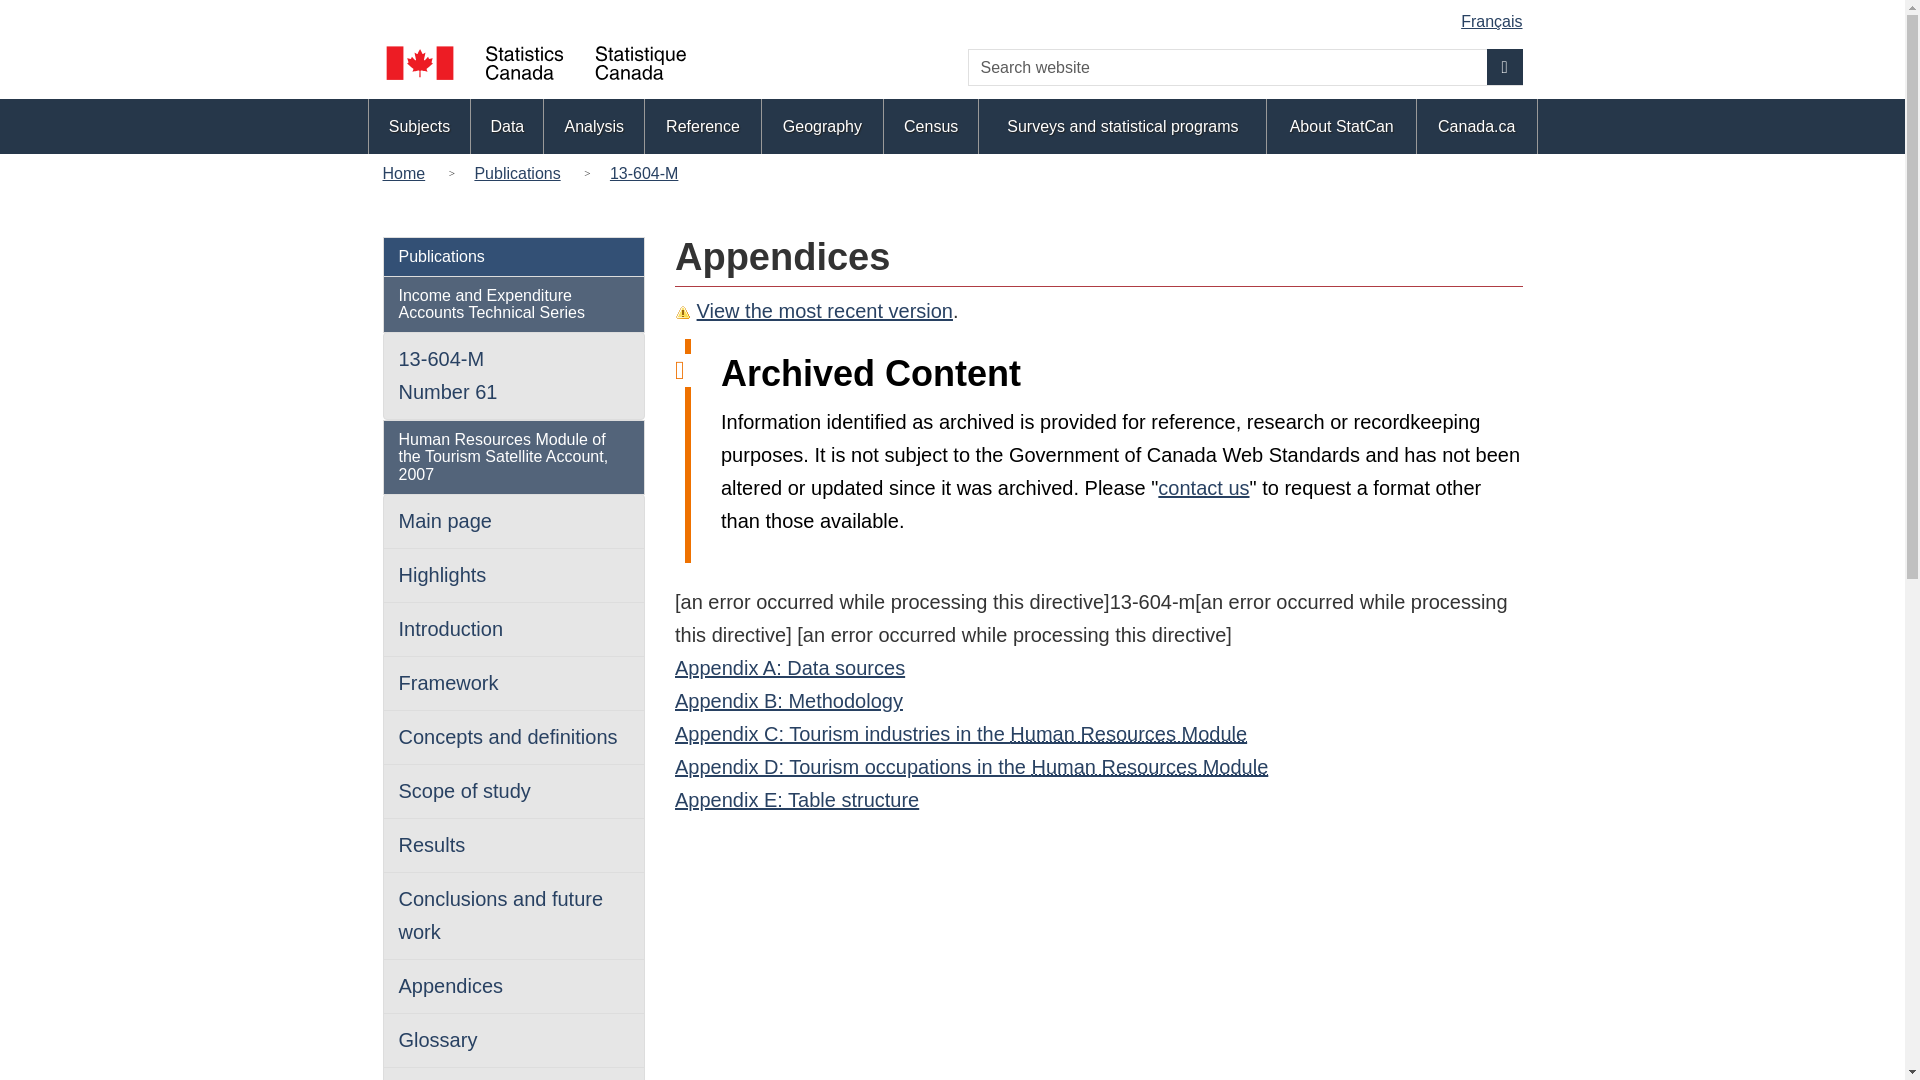  What do you see at coordinates (702, 126) in the screenshot?
I see `Reference` at bounding box center [702, 126].